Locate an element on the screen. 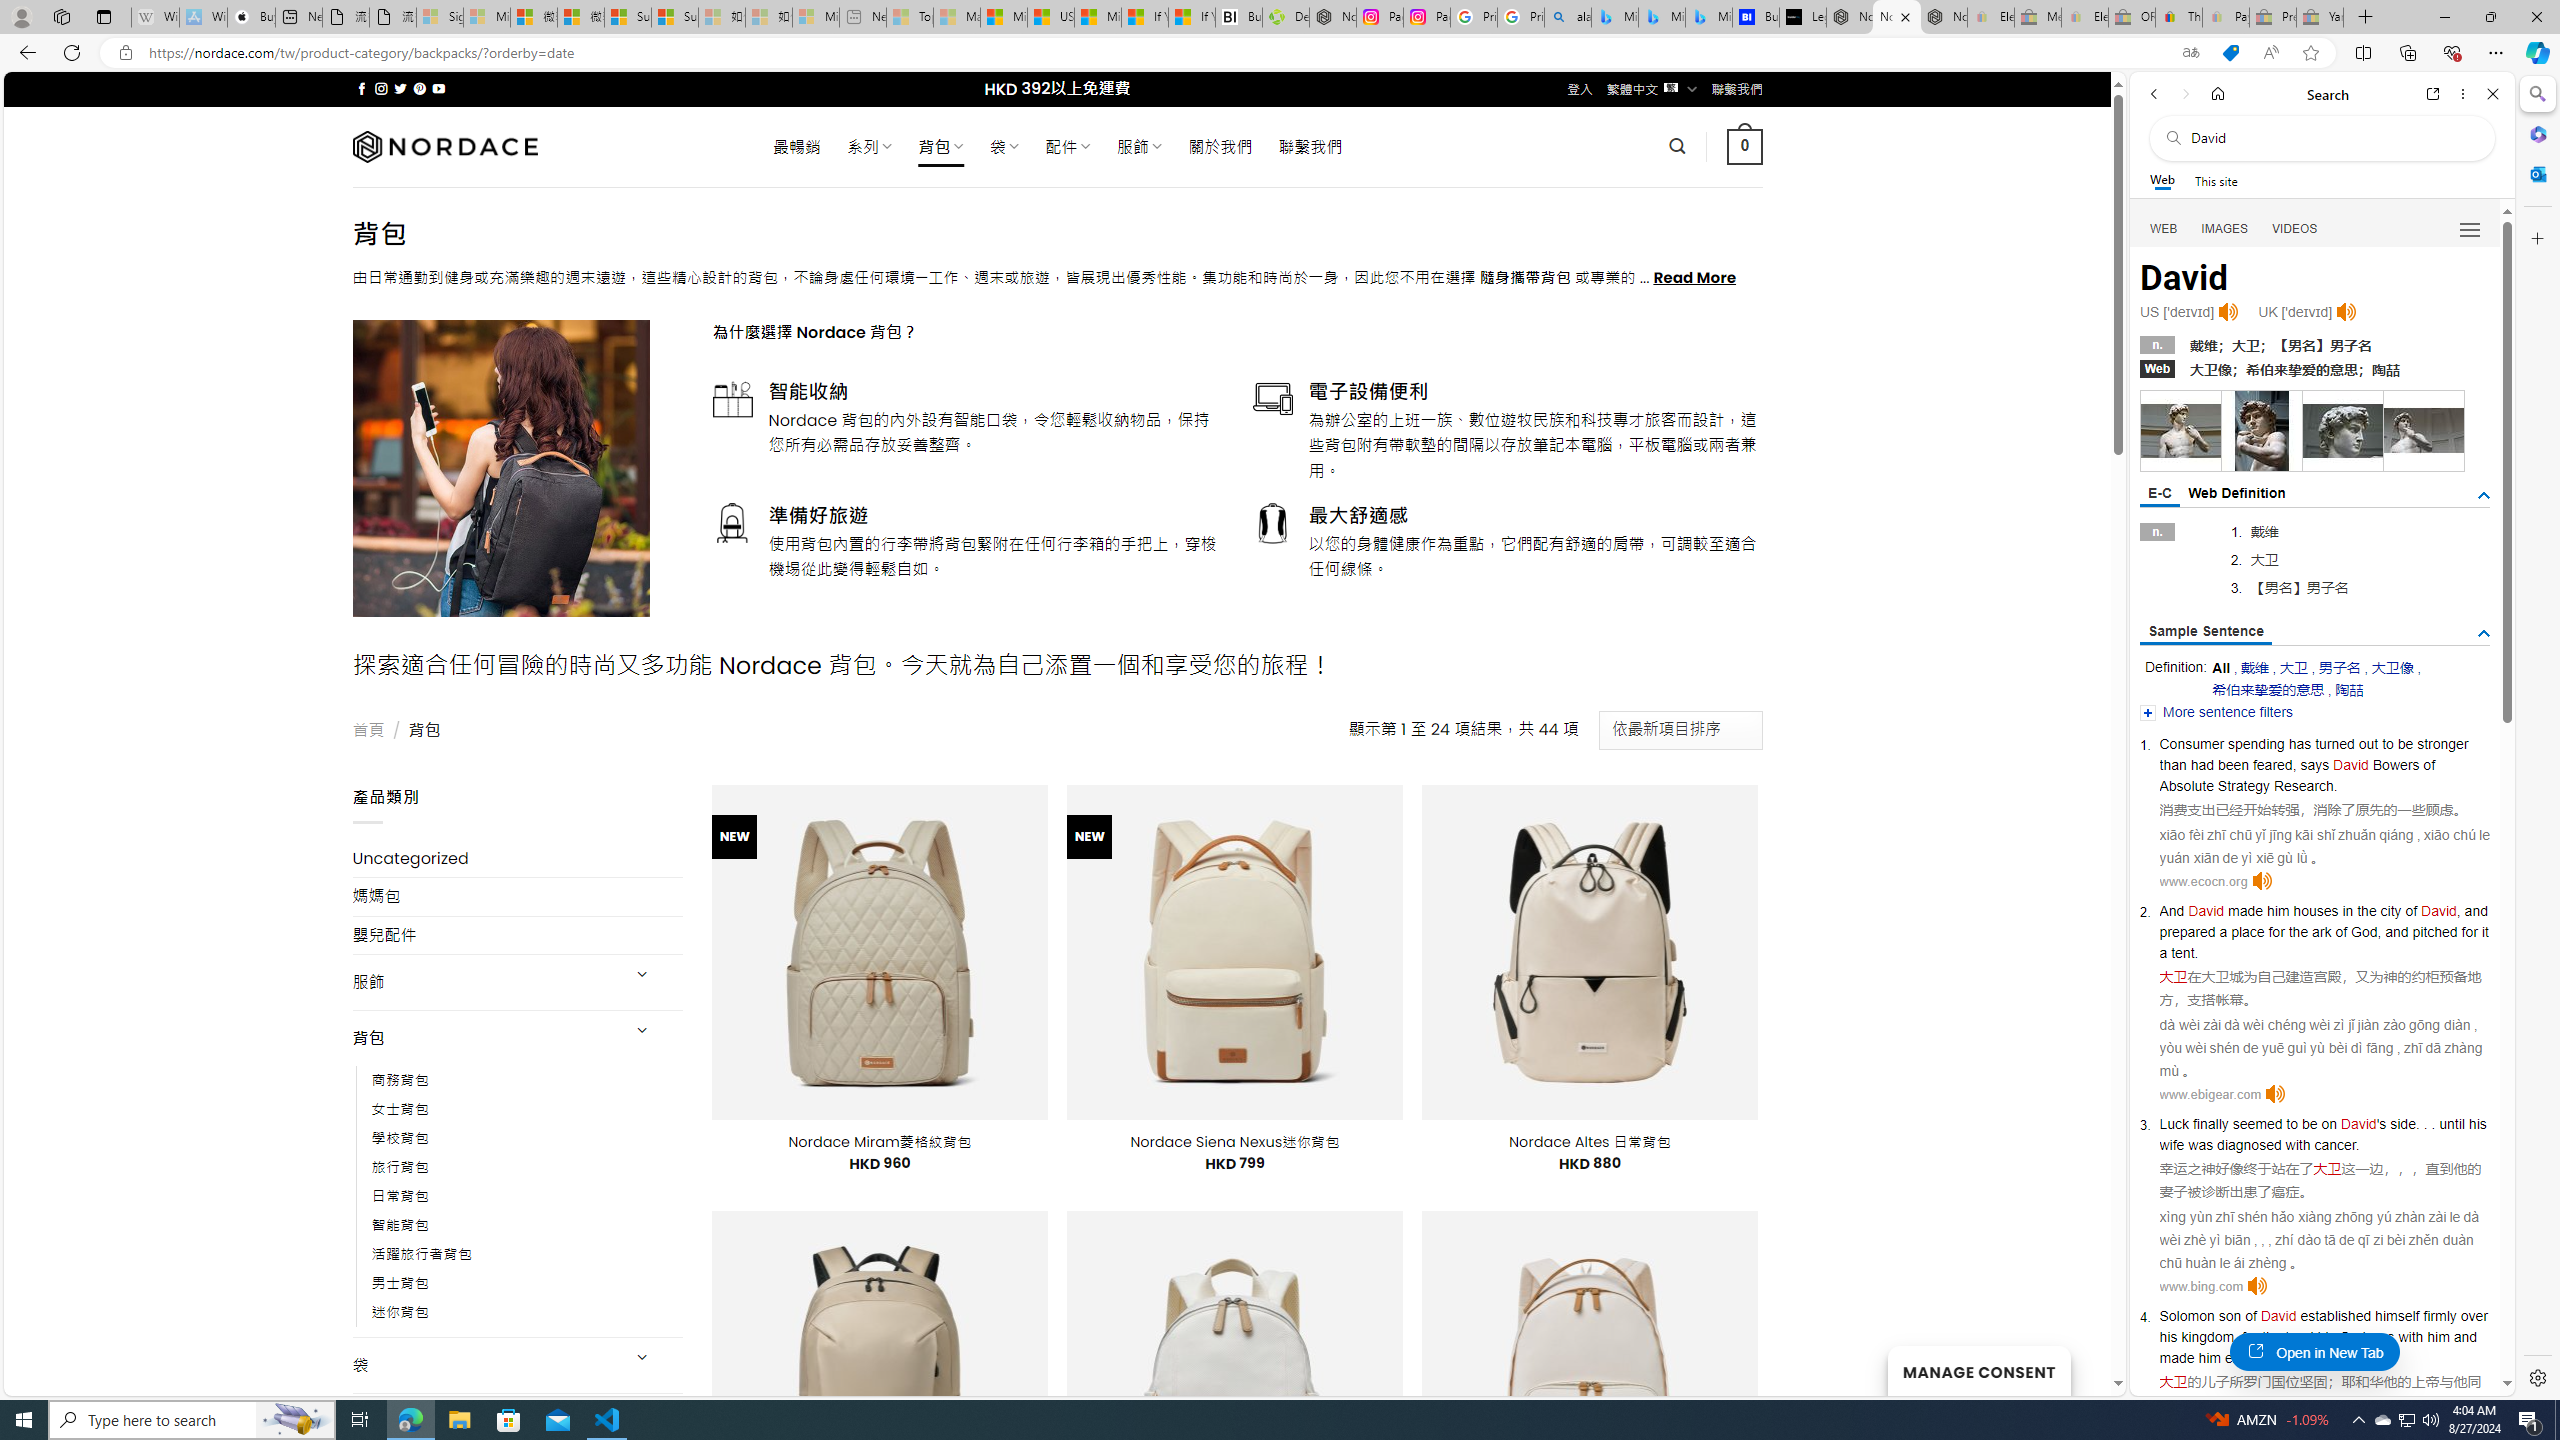 This screenshot has width=2560, height=1440. Payments Terms of Use | eBay.com - Sleeping is located at coordinates (2225, 17).